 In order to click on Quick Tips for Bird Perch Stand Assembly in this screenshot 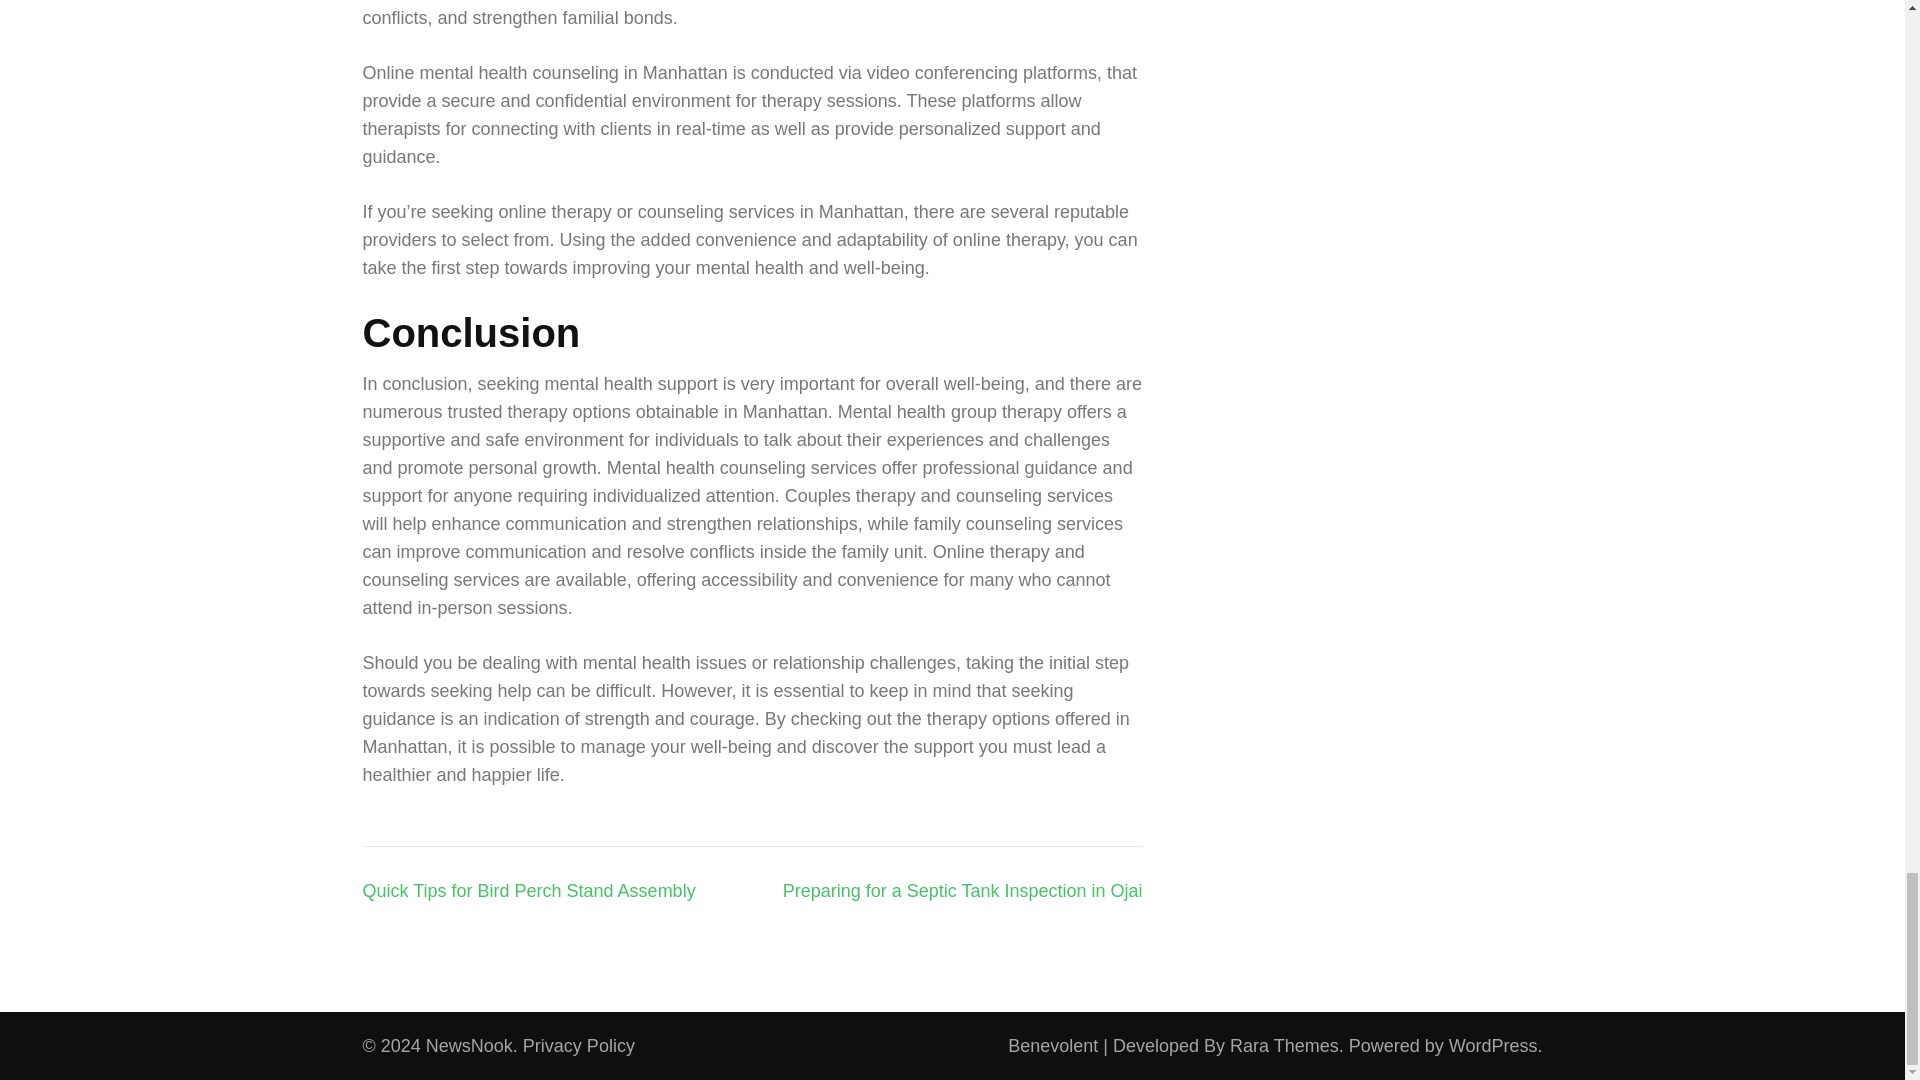, I will do `click(528, 890)`.